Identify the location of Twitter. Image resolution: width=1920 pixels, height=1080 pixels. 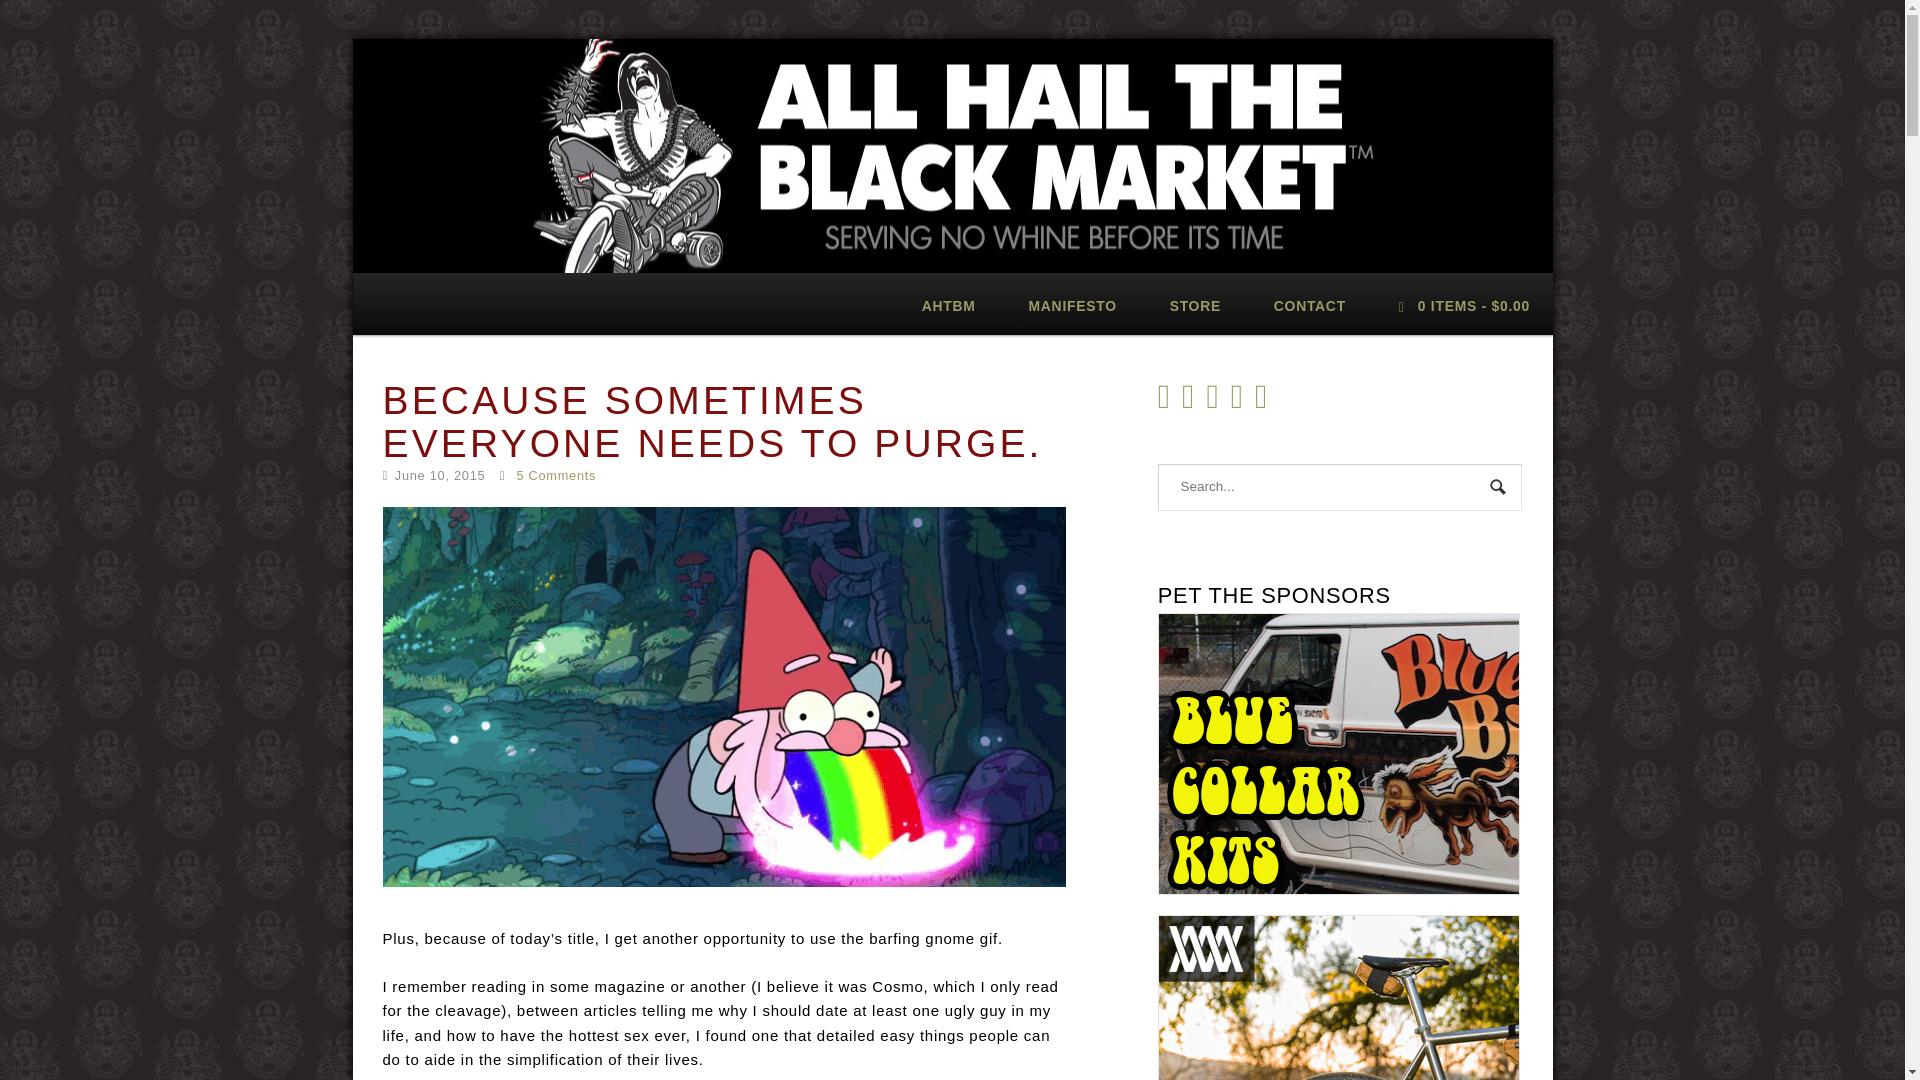
(1192, 404).